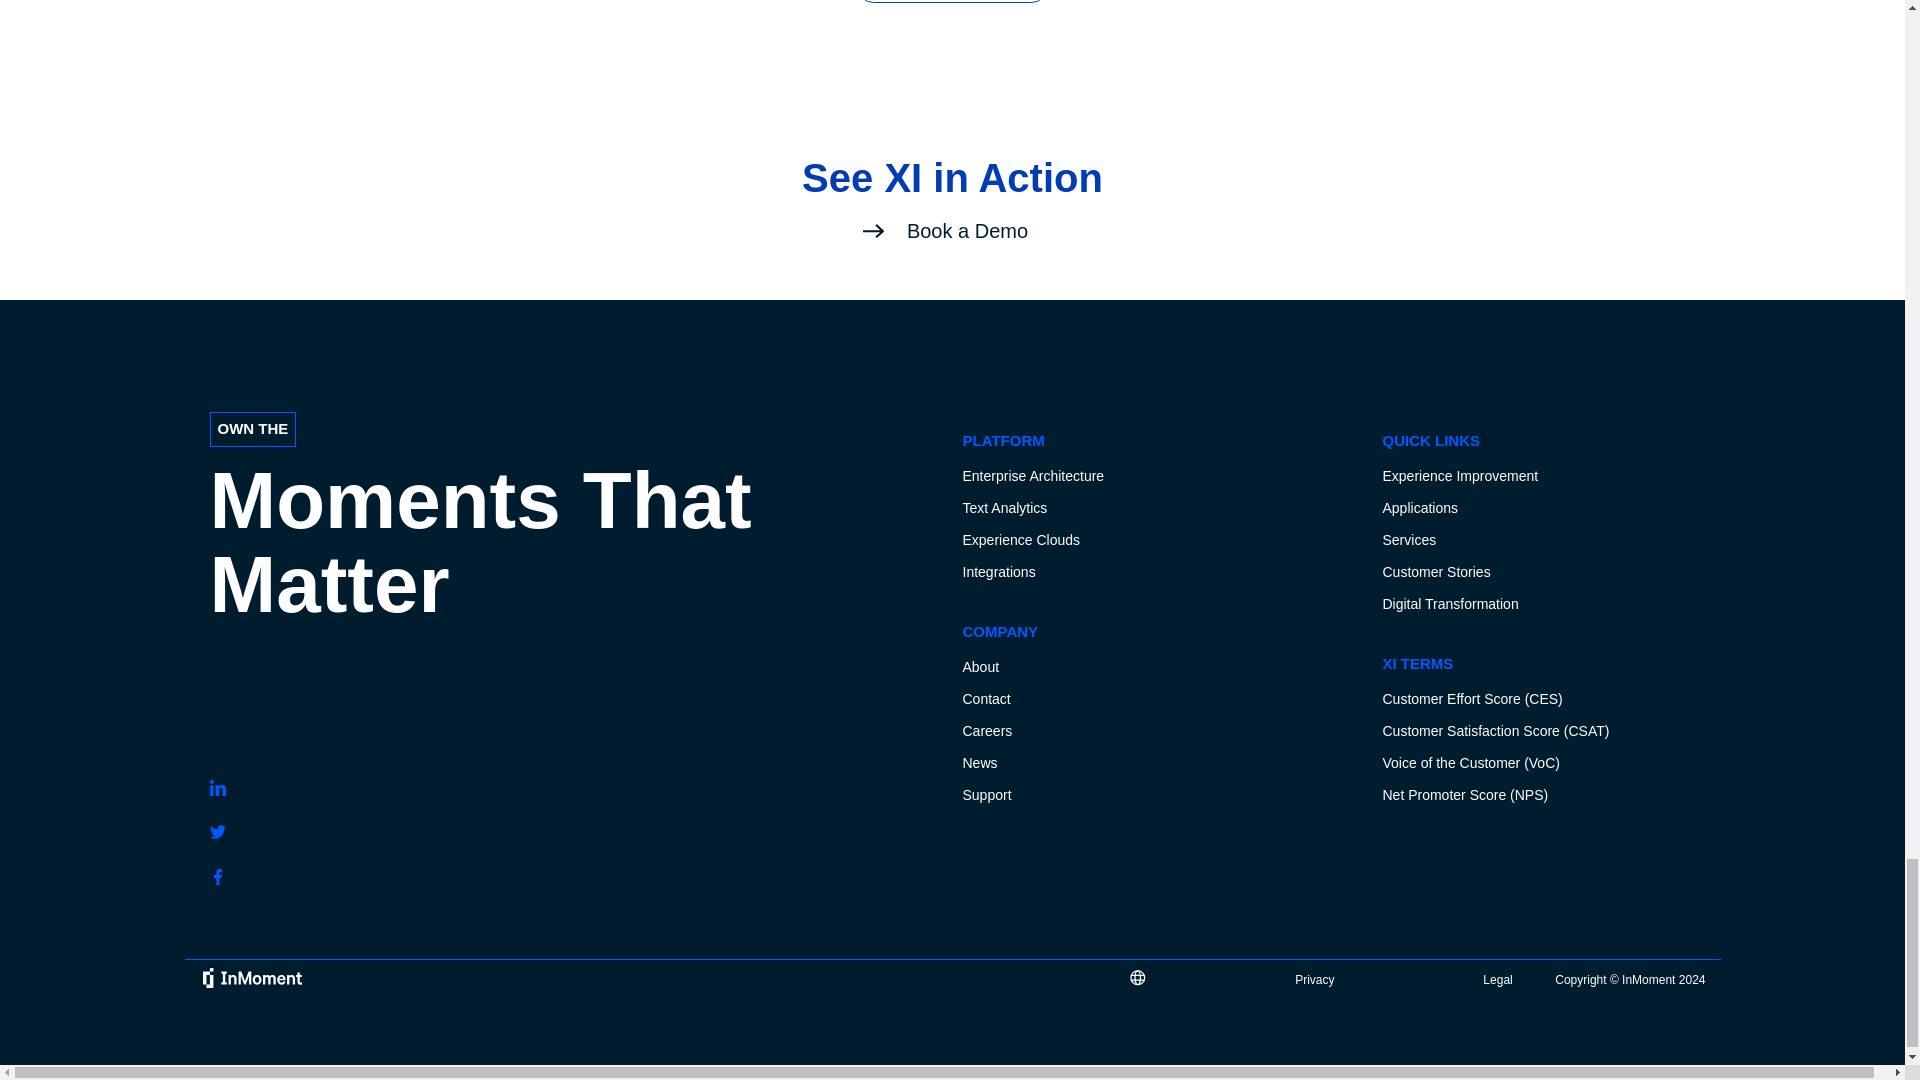  What do you see at coordinates (218, 787) in the screenshot?
I see `linkedin` at bounding box center [218, 787].